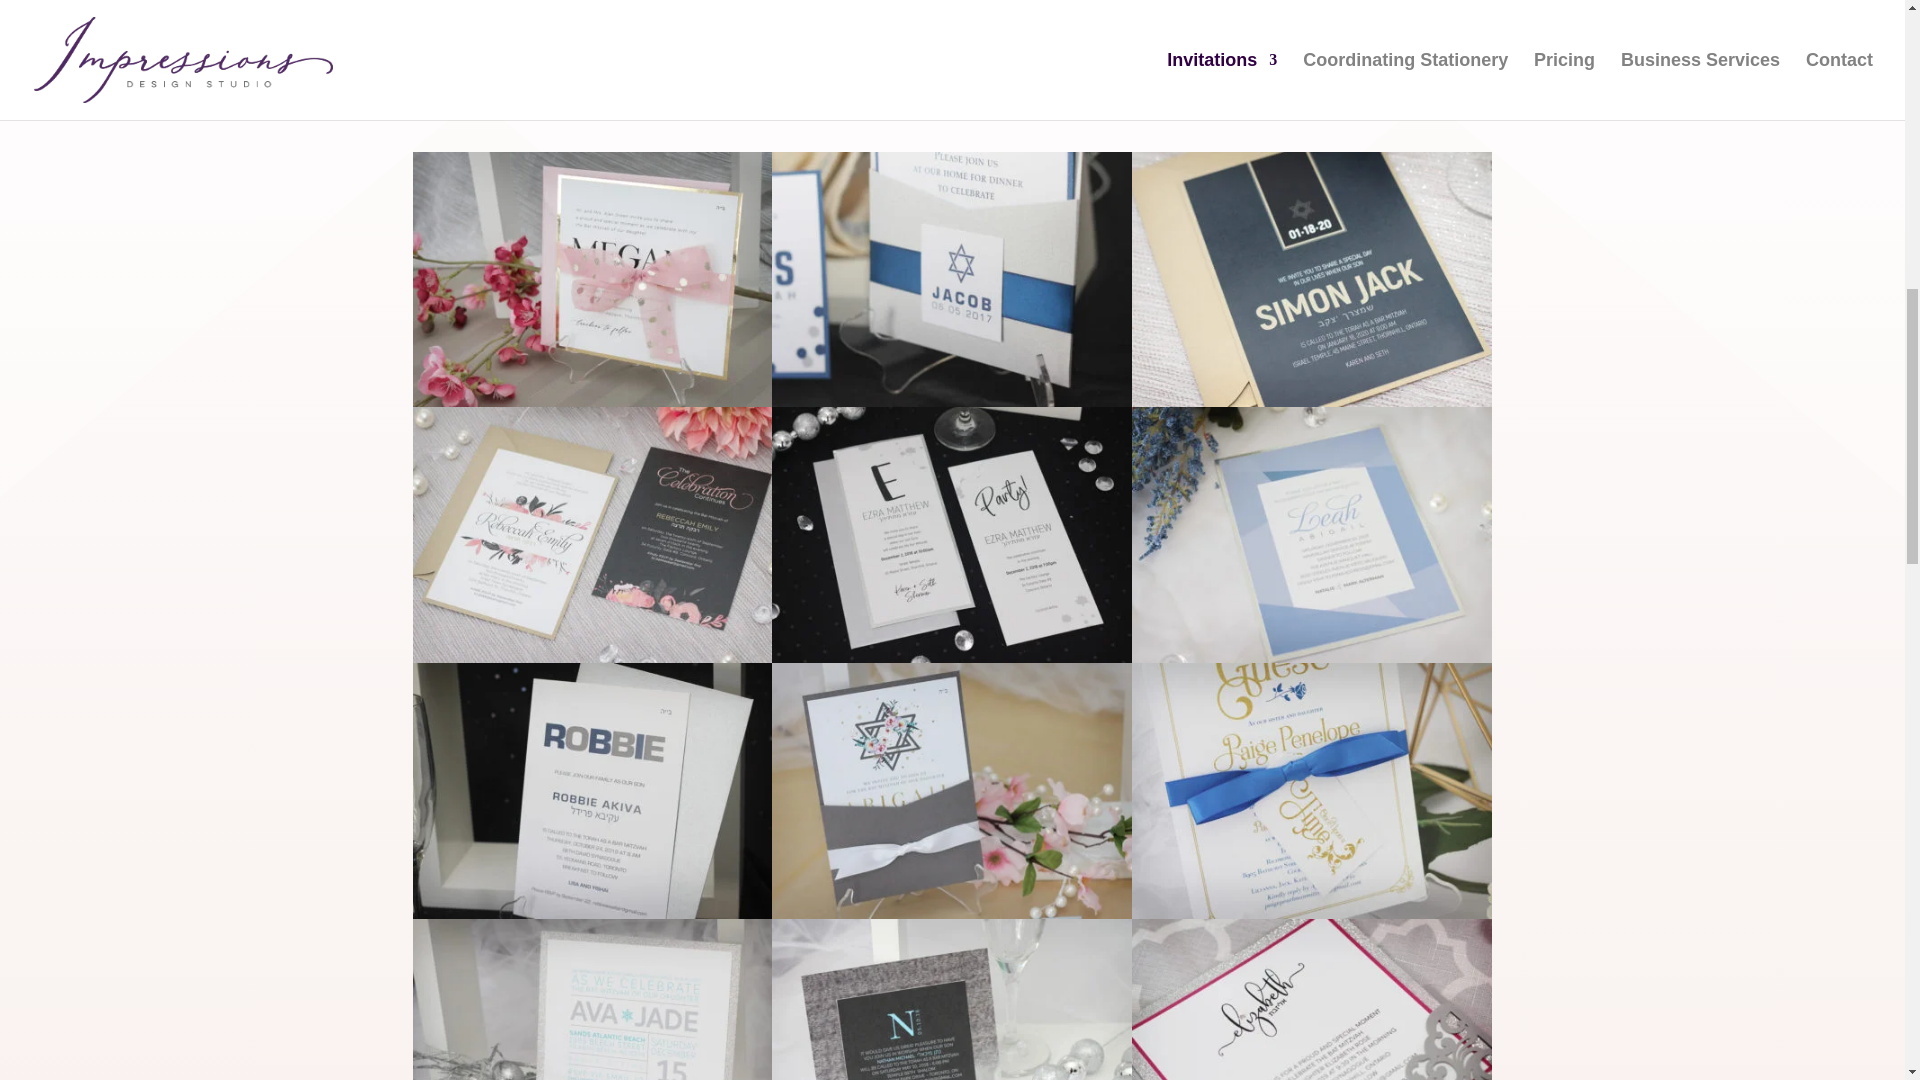  Describe the element at coordinates (1312, 658) in the screenshot. I see `Sophisticated Bat Mitzvah Invitation` at that location.